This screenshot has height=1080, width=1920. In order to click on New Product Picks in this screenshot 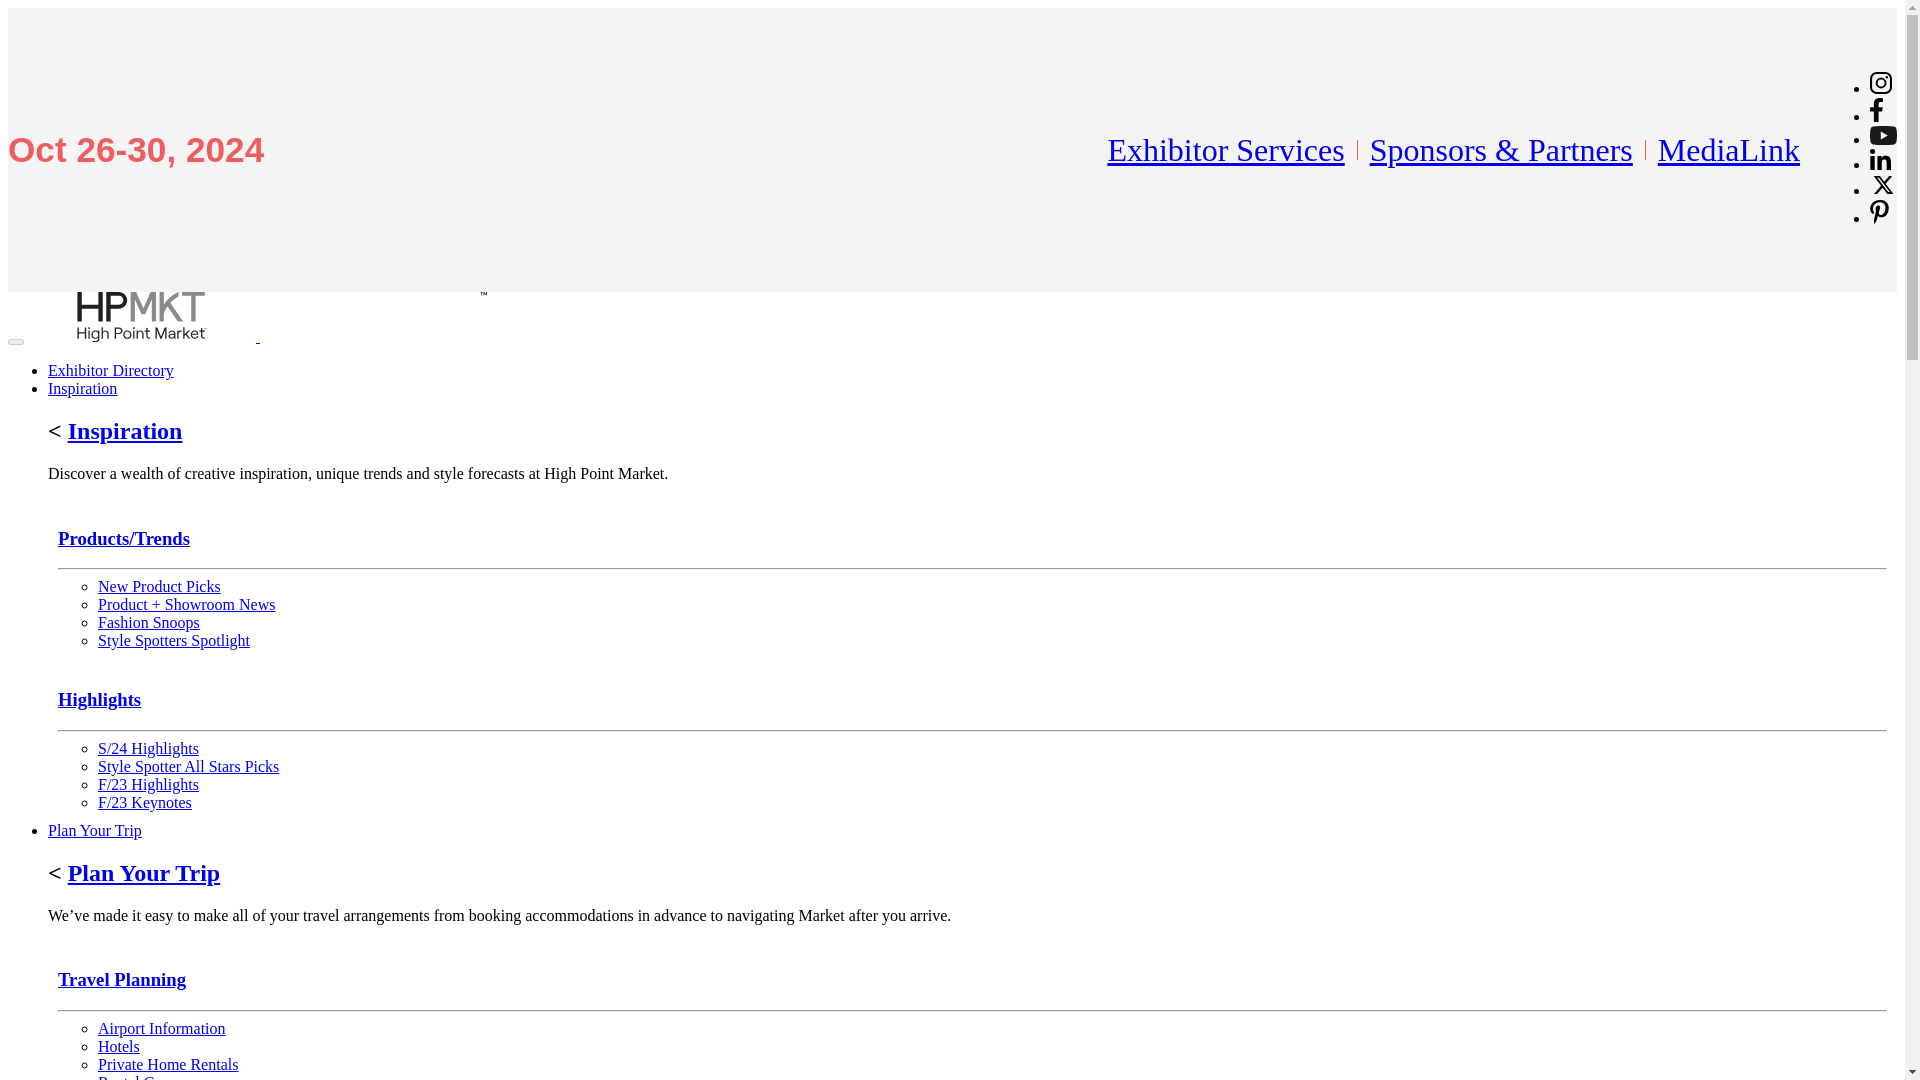, I will do `click(158, 586)`.